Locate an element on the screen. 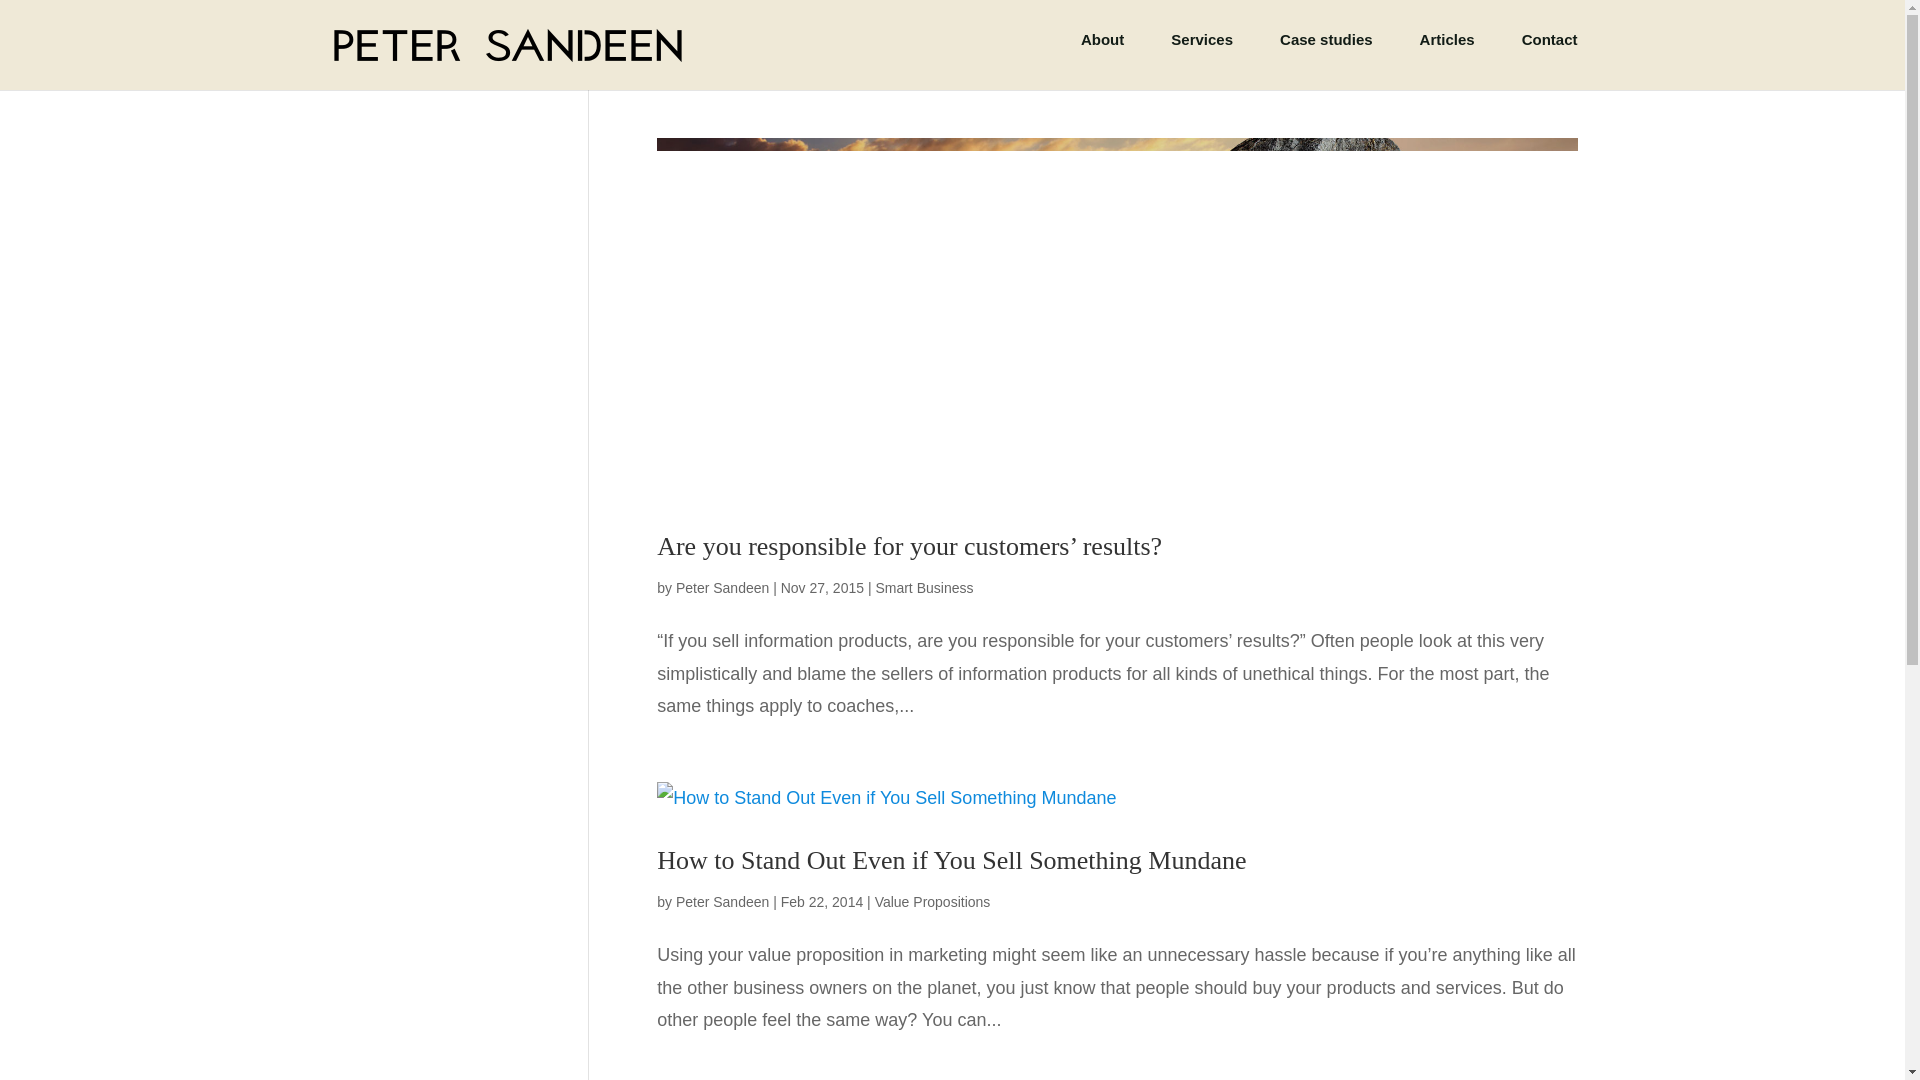 Image resolution: width=1920 pixels, height=1080 pixels. Articles is located at coordinates (1447, 56).